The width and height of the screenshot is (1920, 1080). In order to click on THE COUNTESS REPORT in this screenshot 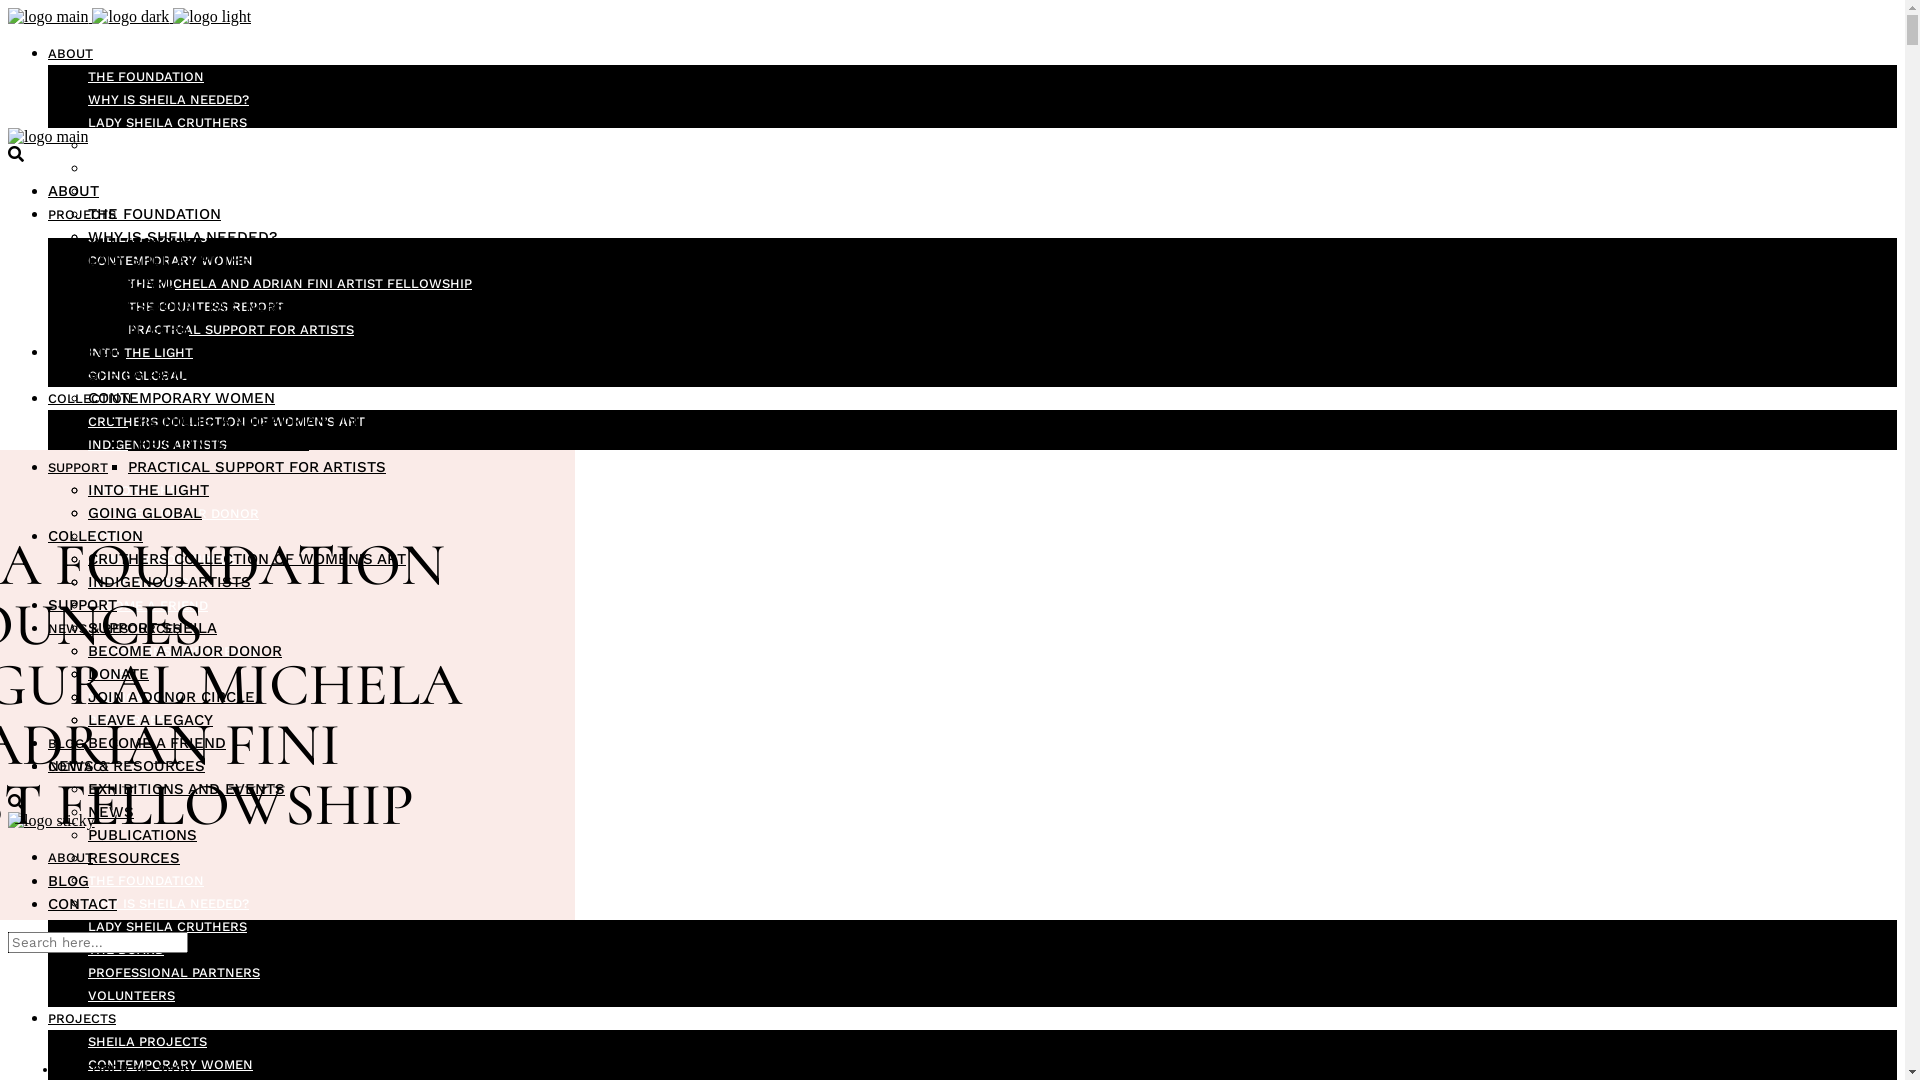, I will do `click(218, 444)`.